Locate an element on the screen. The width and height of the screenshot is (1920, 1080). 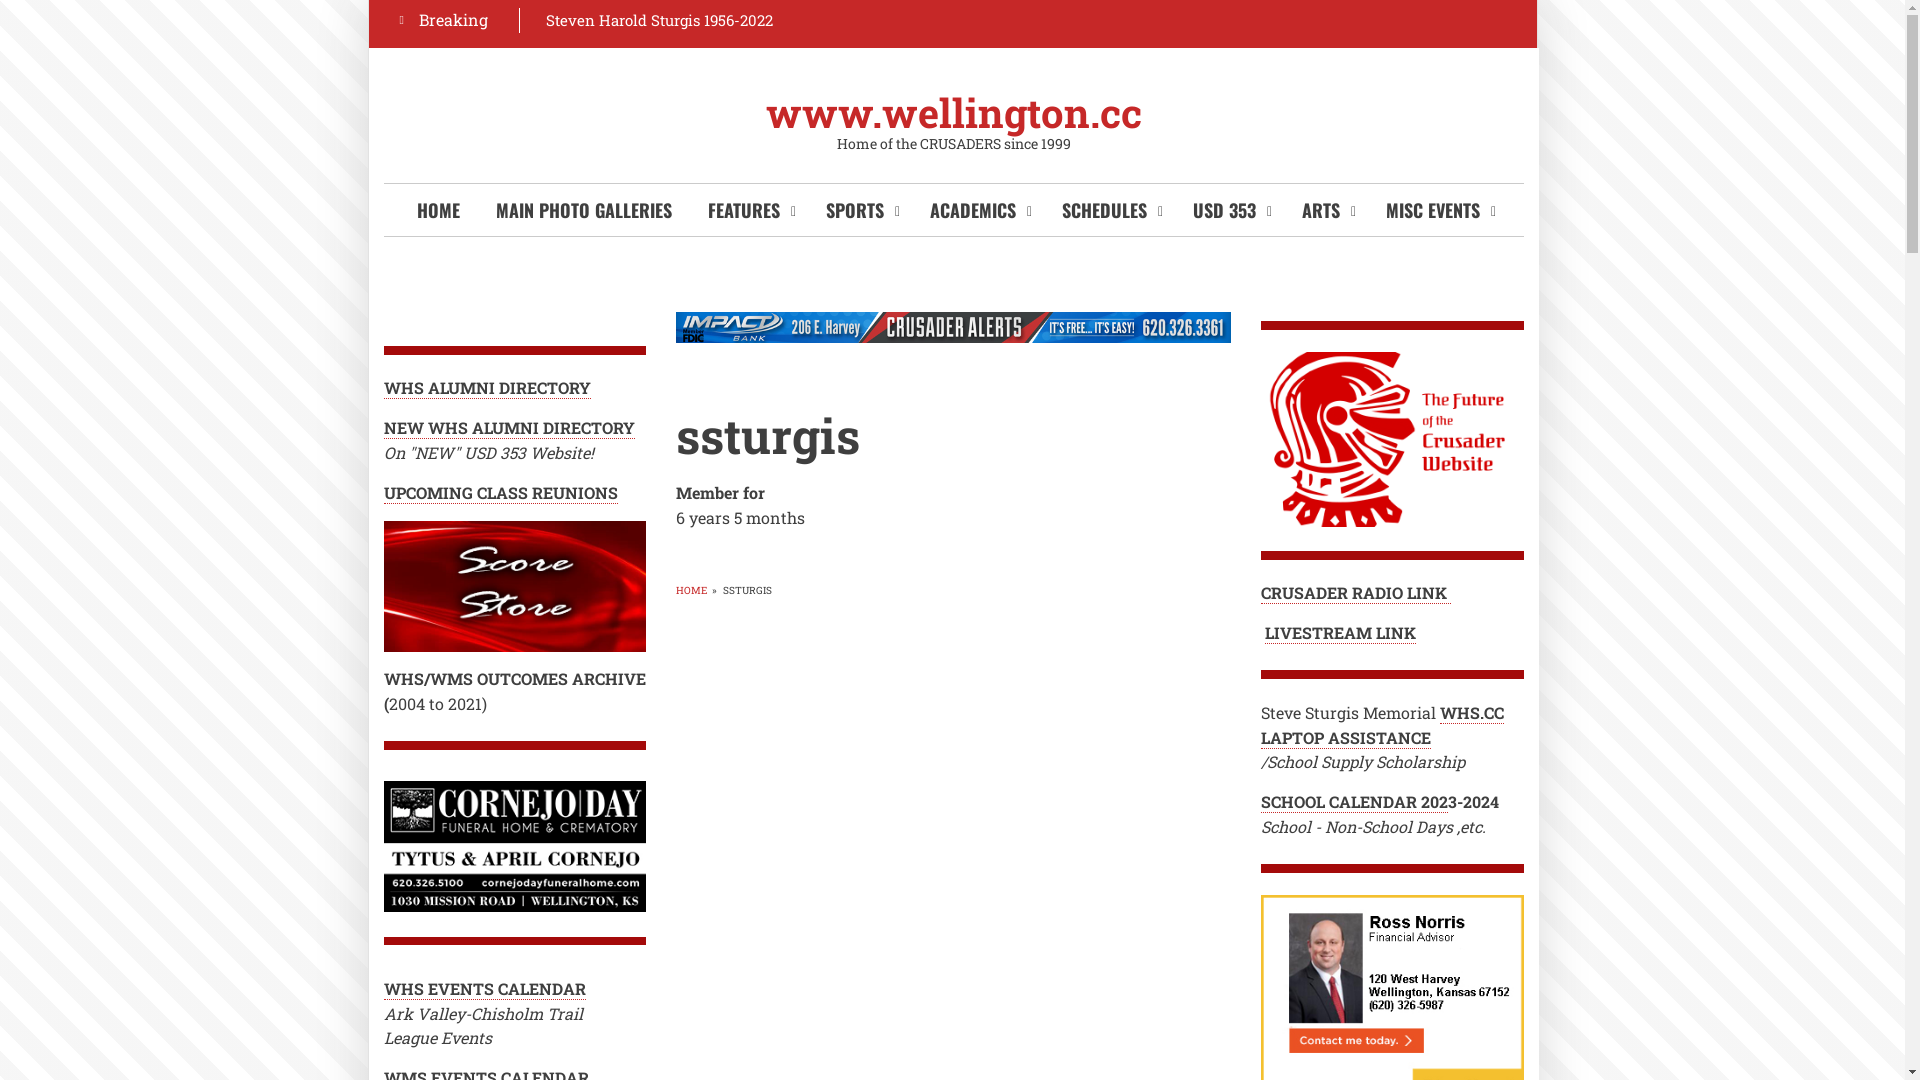
USD 353 is located at coordinates (1230, 210).